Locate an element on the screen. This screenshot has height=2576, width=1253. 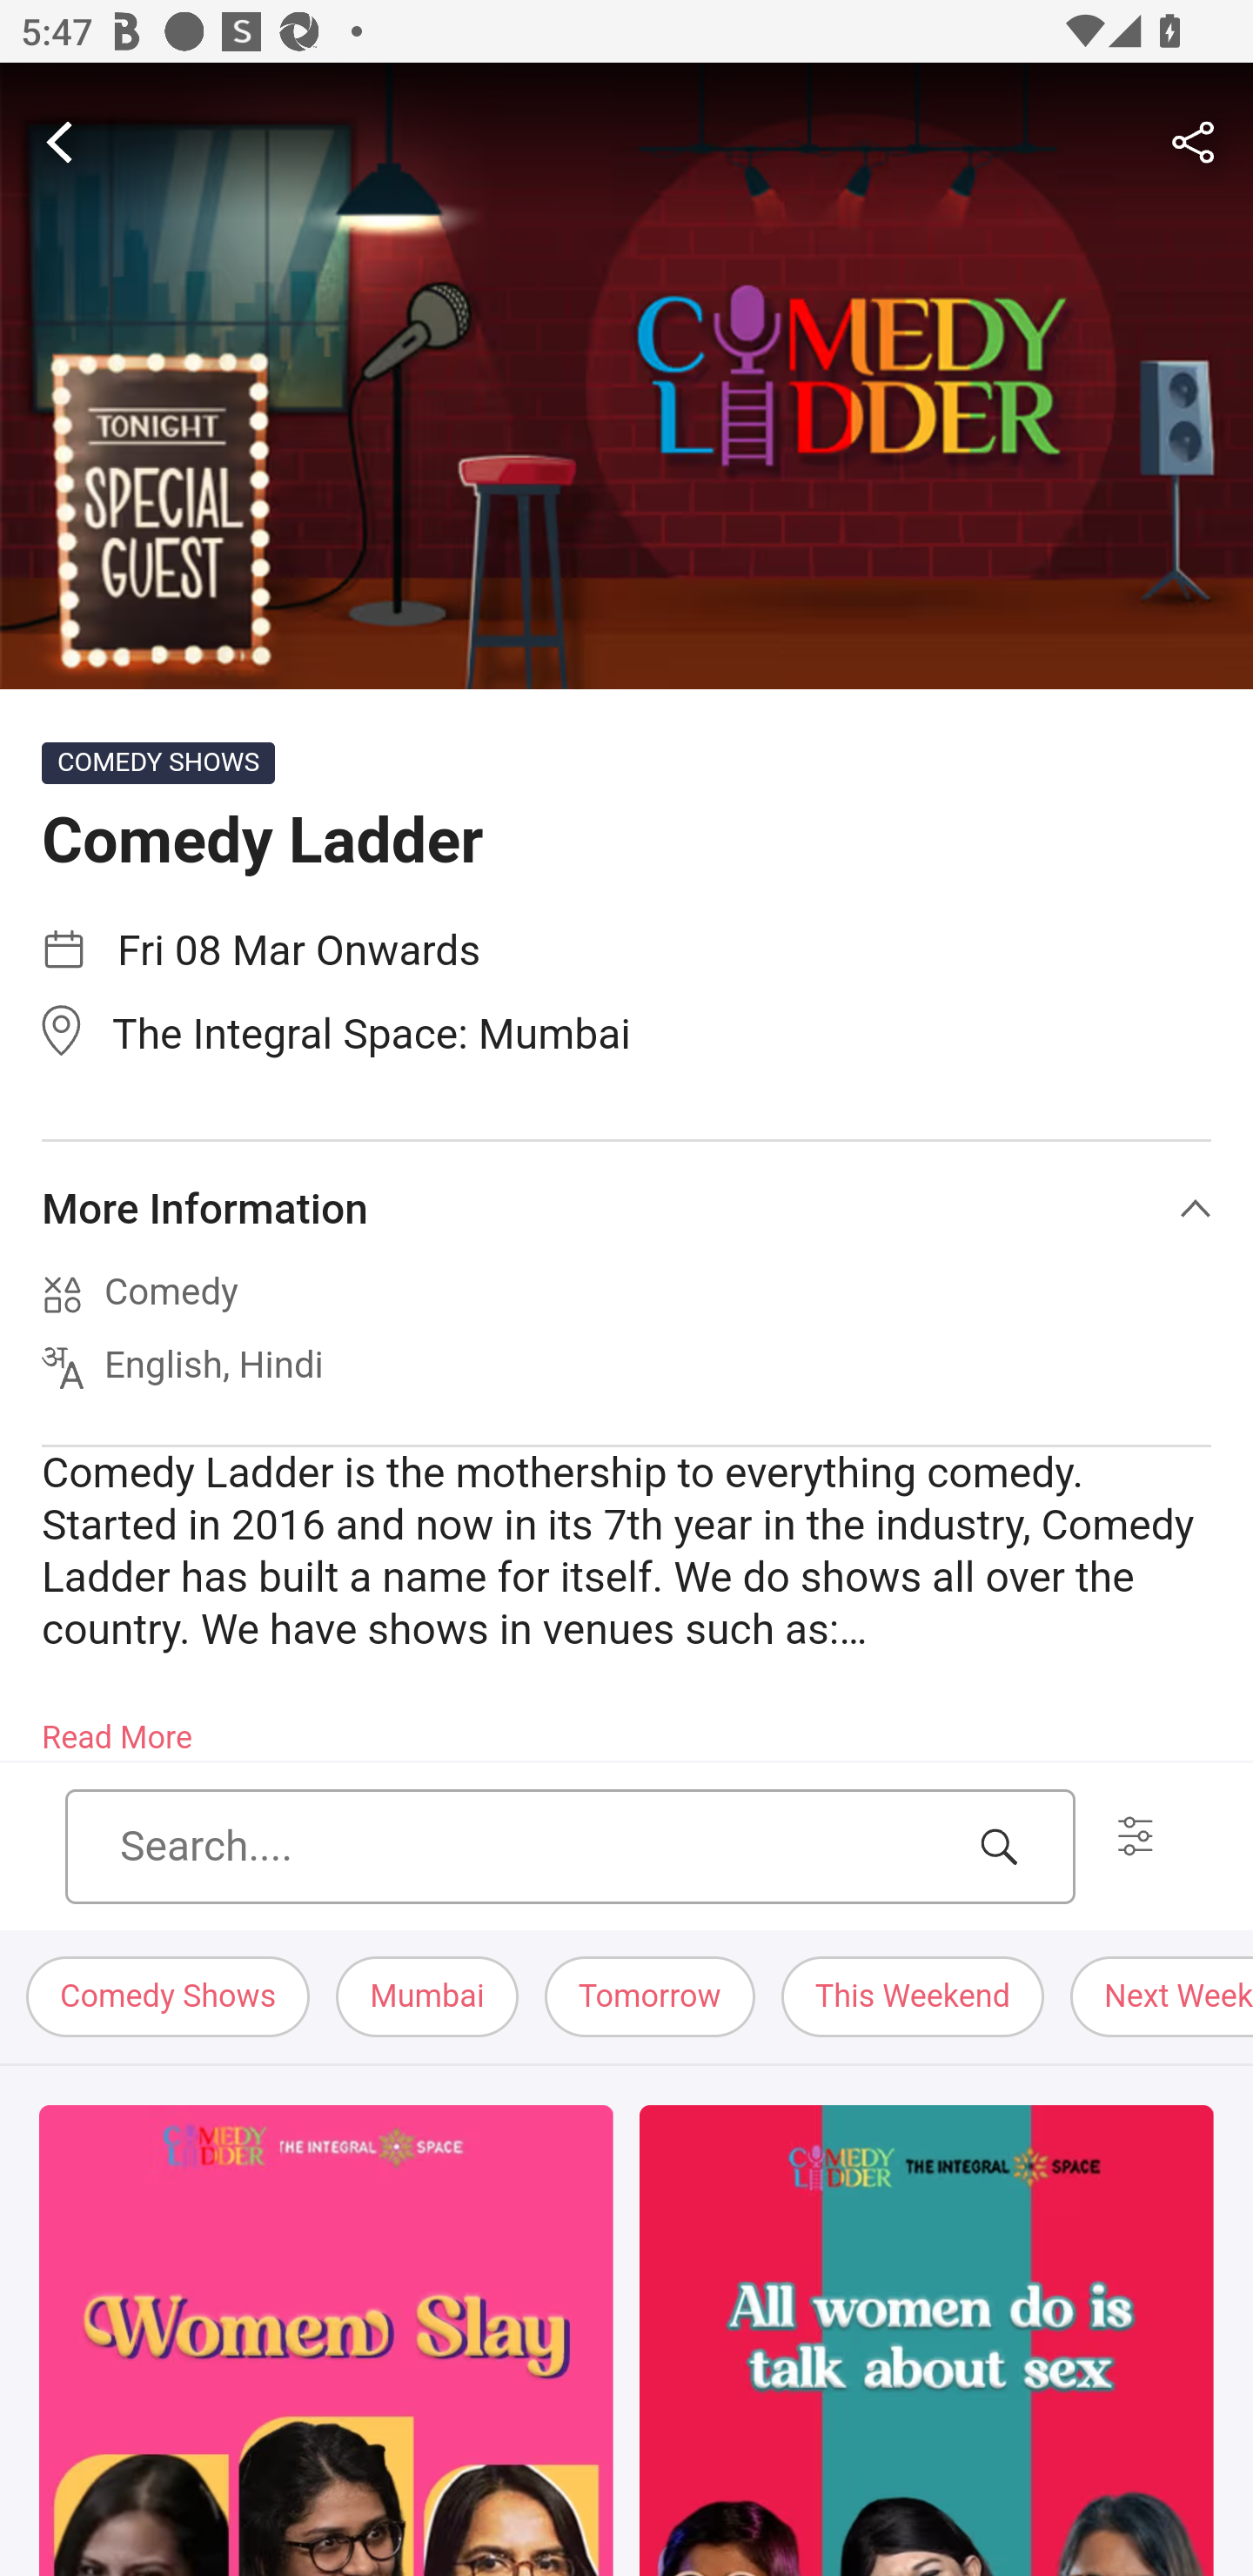
This Weekend is located at coordinates (914, 1997).